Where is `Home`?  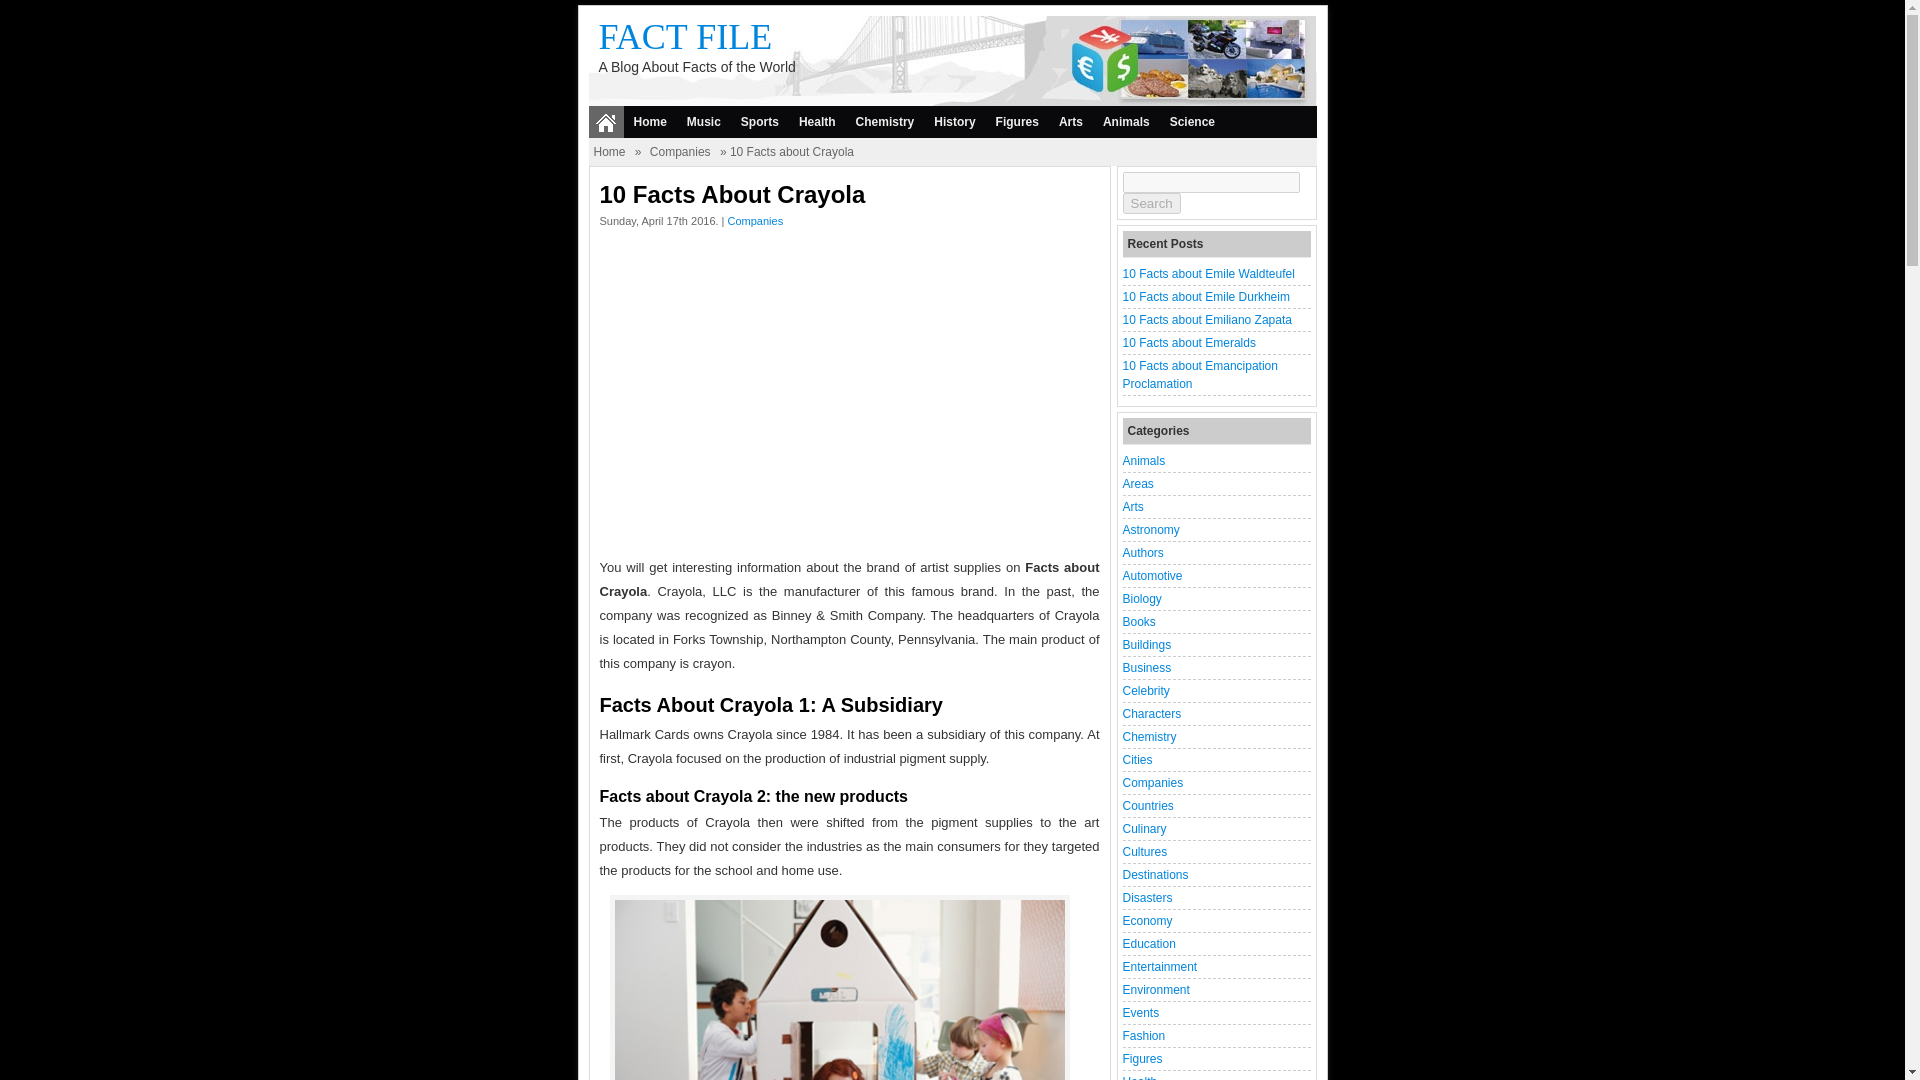
Home is located at coordinates (650, 122).